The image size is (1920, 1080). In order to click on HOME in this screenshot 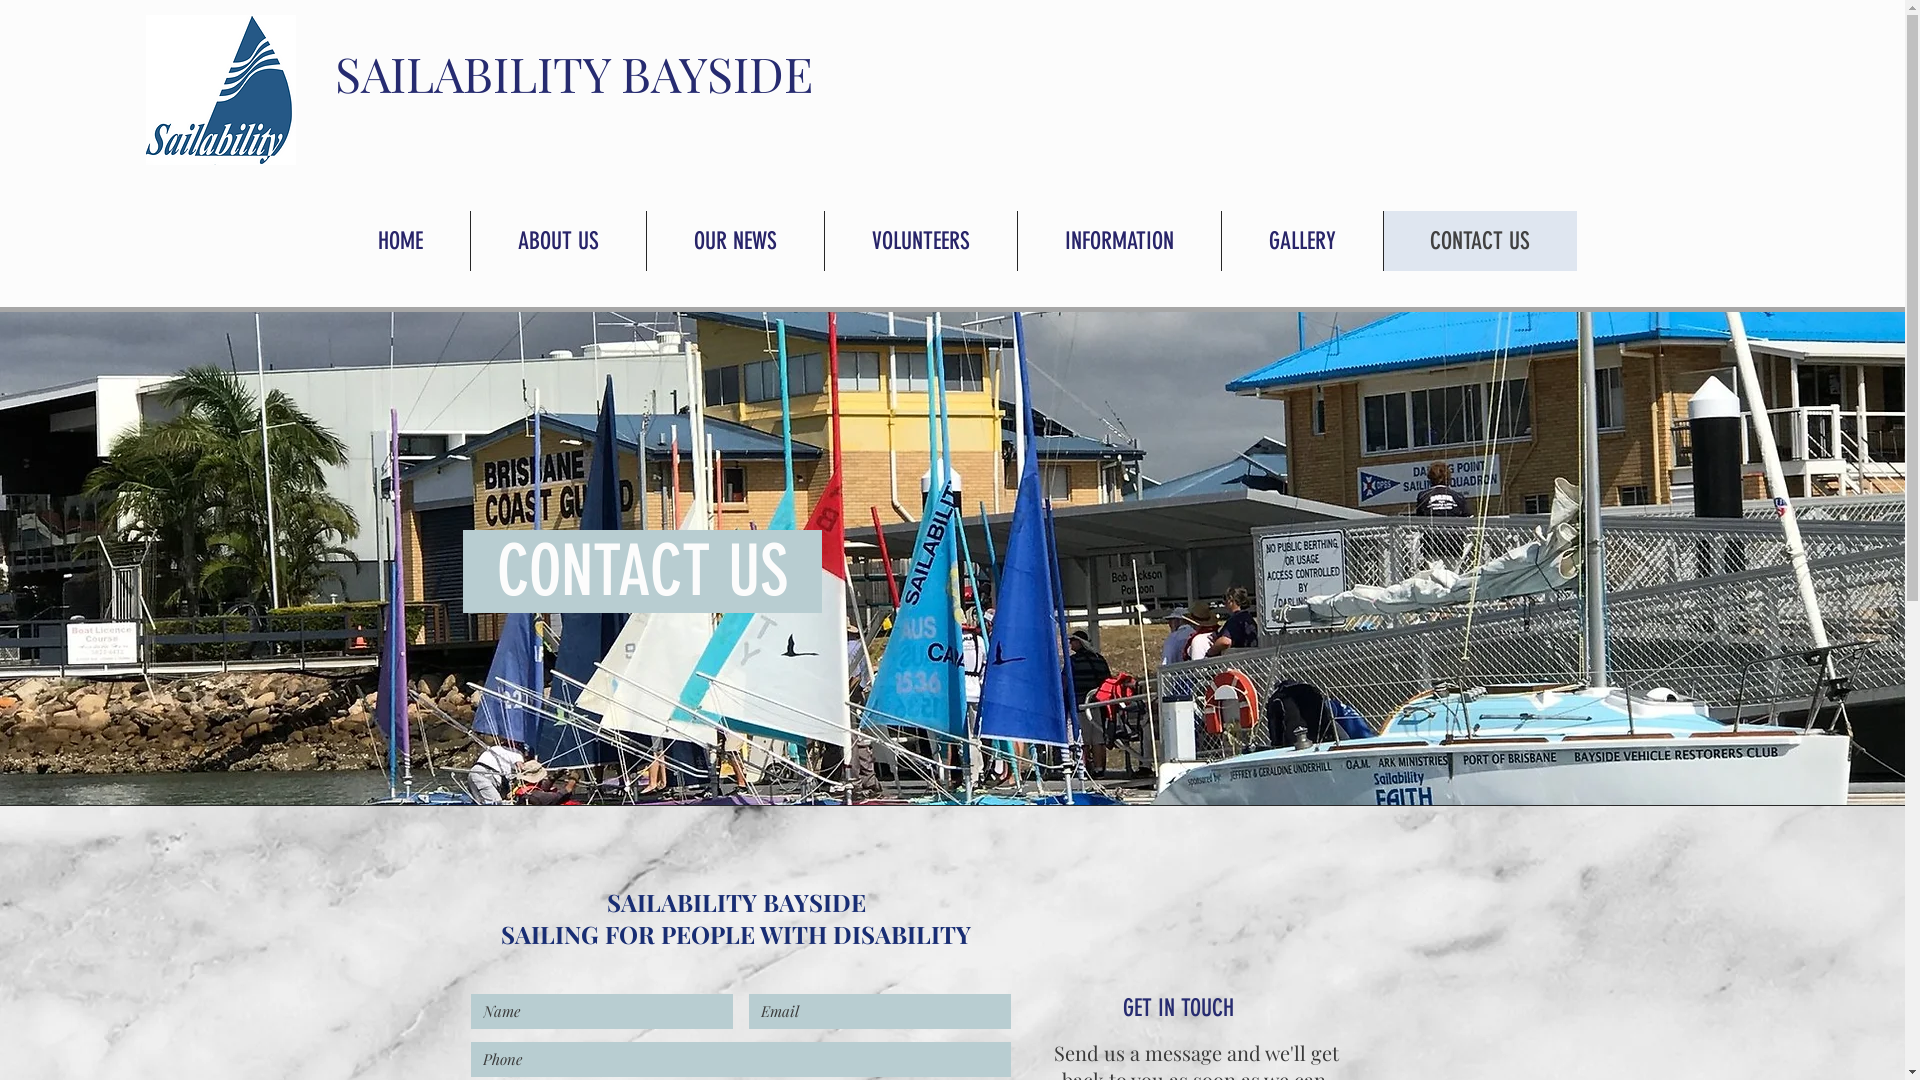, I will do `click(400, 241)`.